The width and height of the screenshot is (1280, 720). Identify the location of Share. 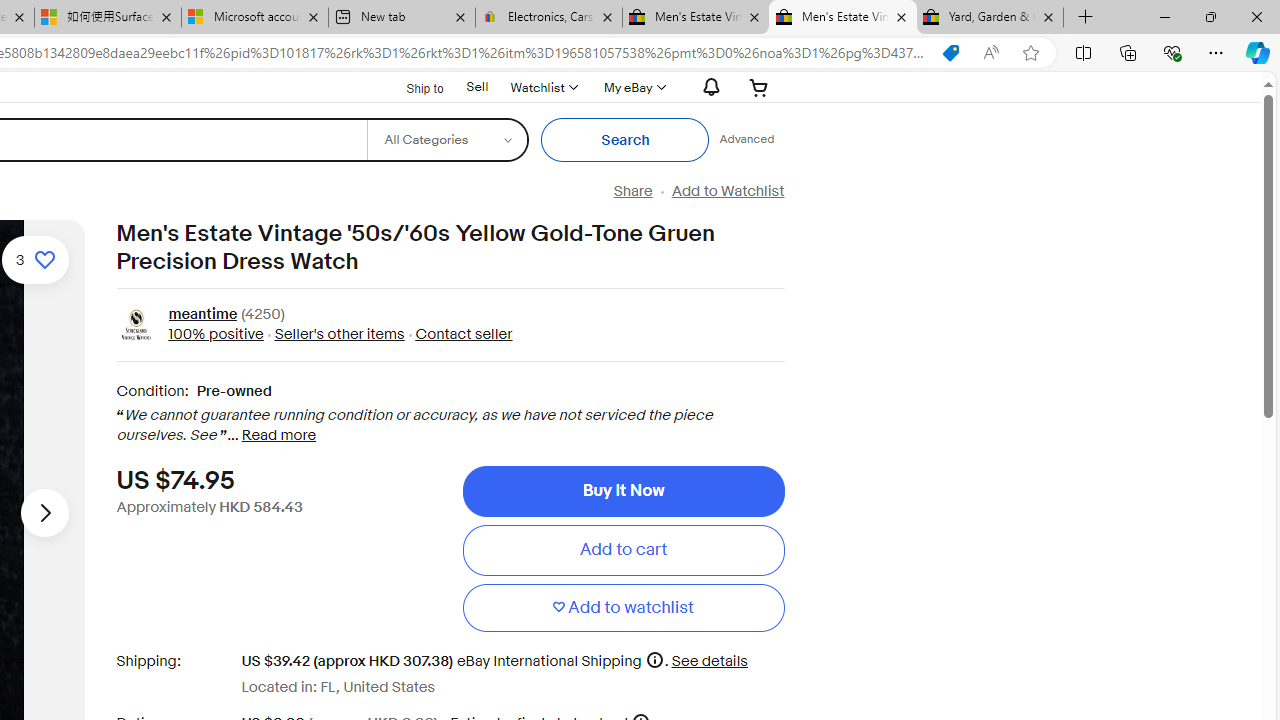
(632, 191).